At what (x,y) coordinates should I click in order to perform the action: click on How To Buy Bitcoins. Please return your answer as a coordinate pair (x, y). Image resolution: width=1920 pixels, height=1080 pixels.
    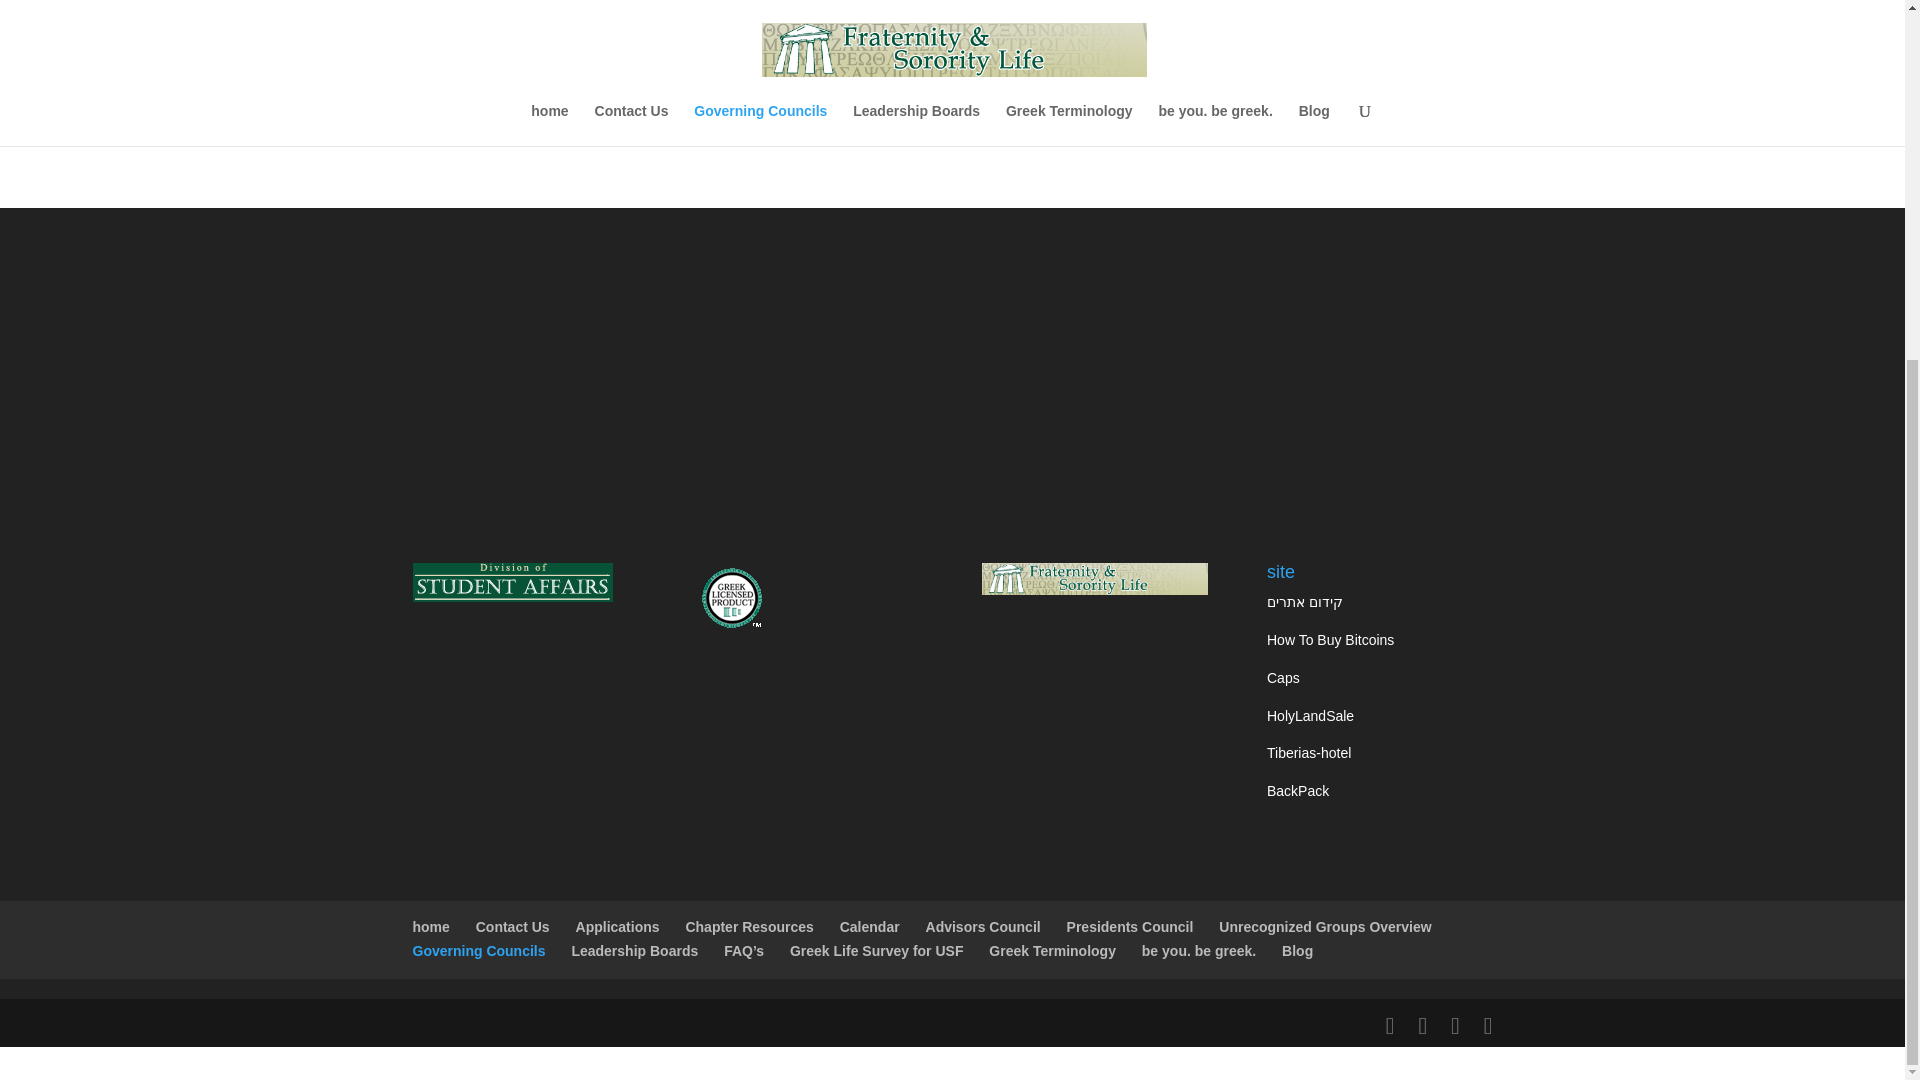
    Looking at the image, I should click on (1330, 640).